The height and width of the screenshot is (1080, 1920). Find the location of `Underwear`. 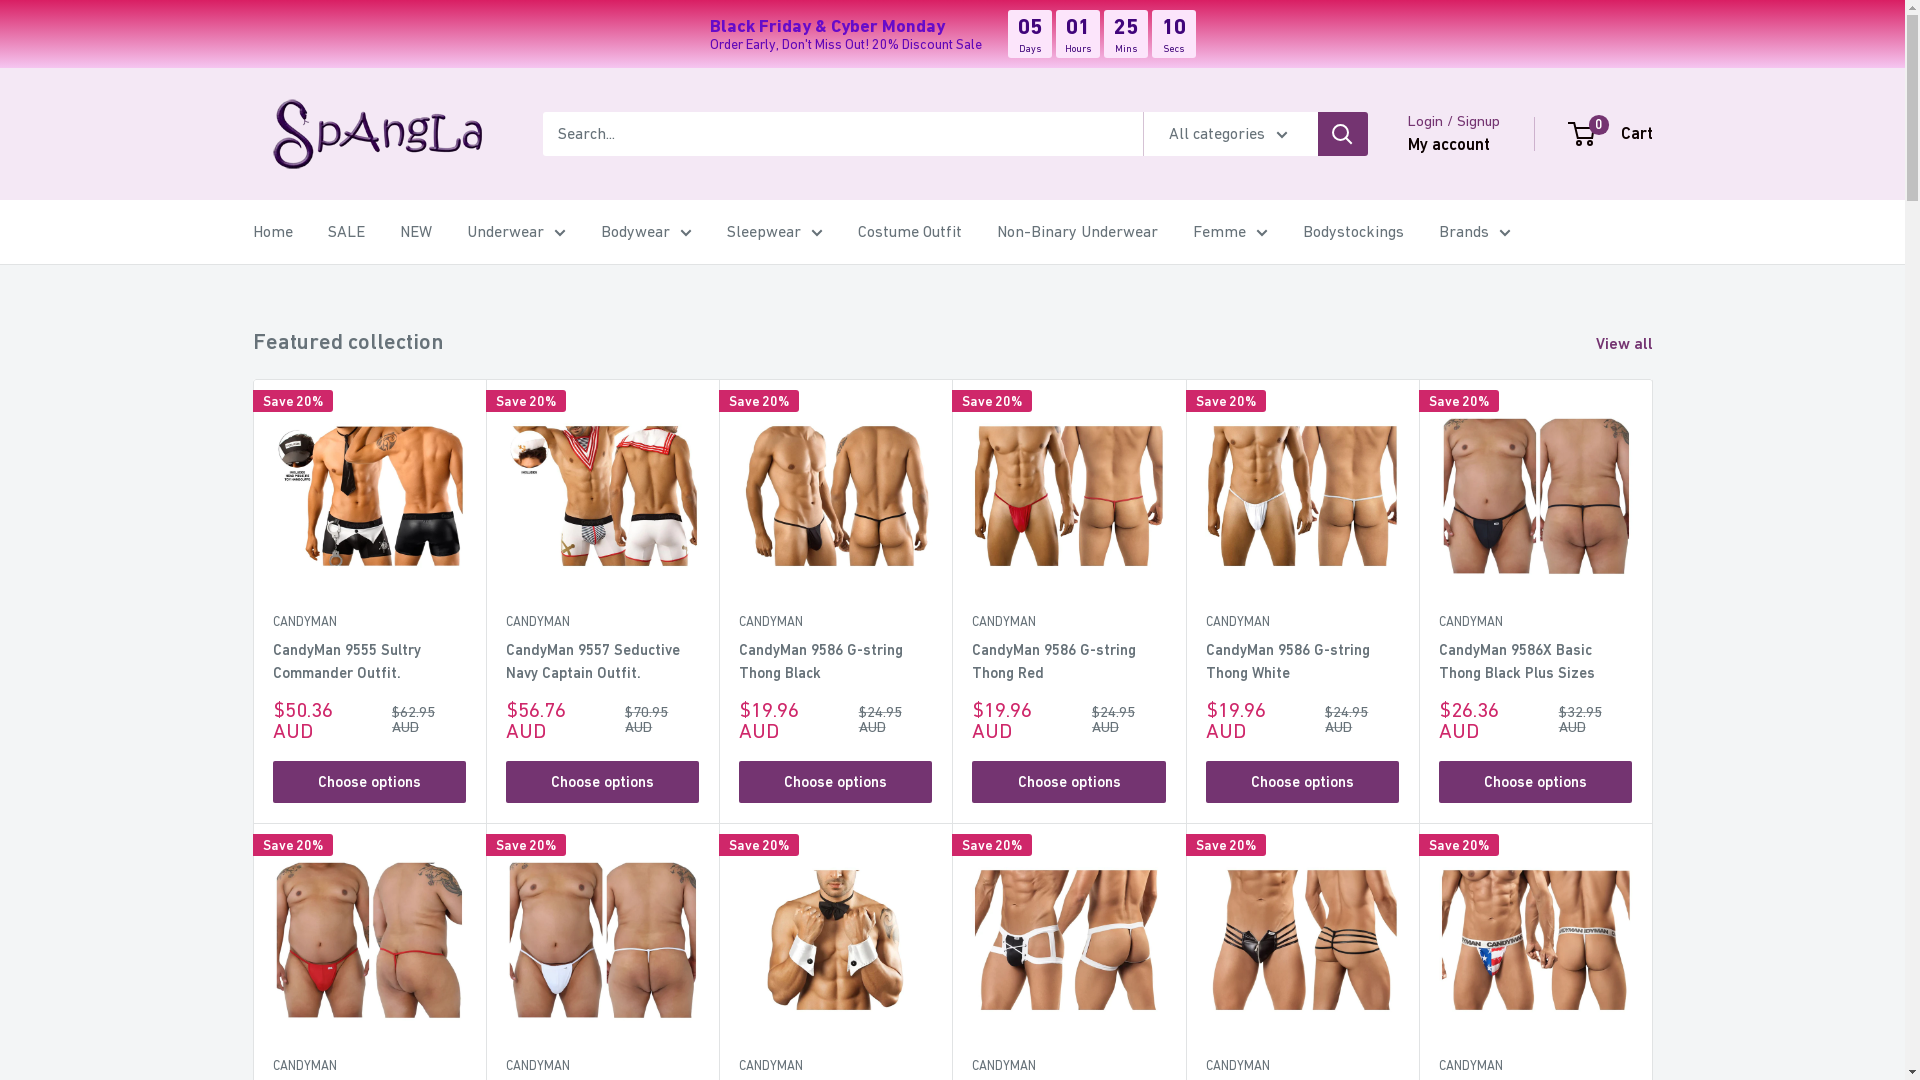

Underwear is located at coordinates (516, 232).